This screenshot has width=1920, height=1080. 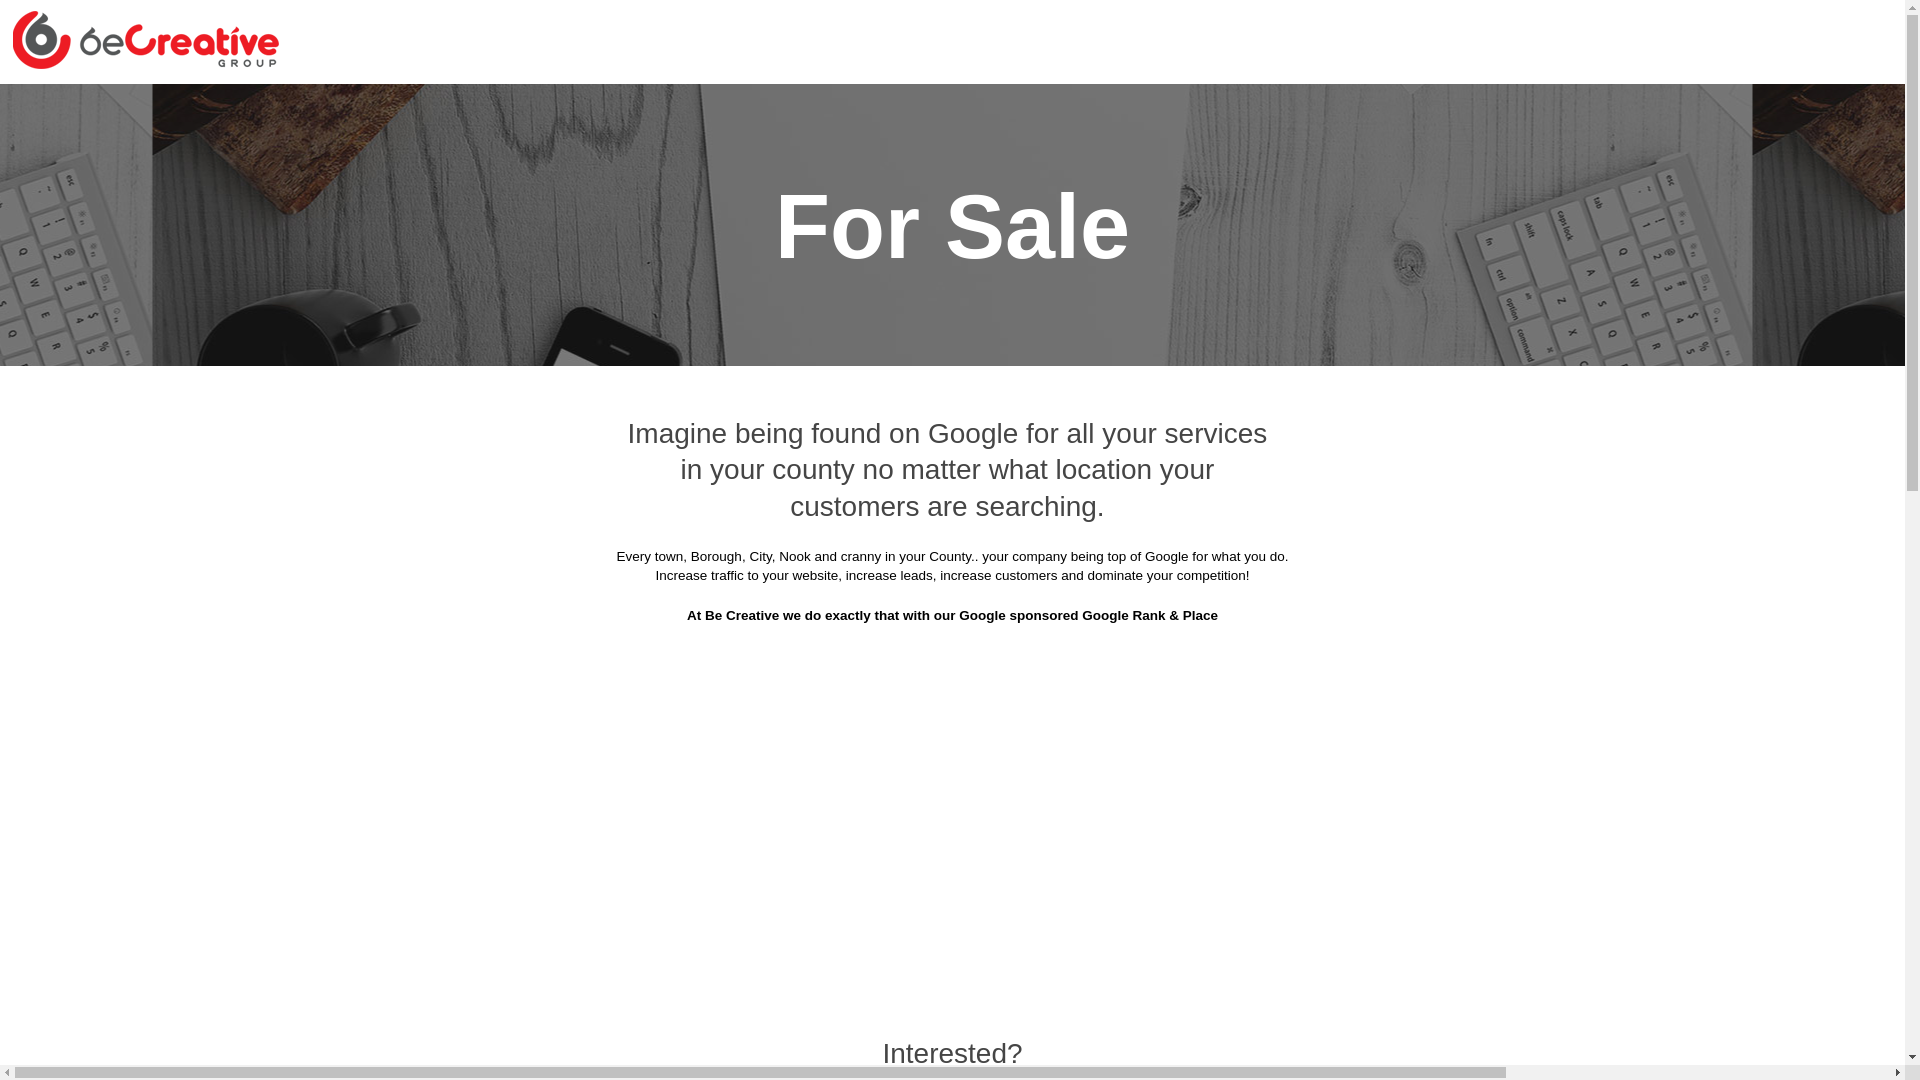 What do you see at coordinates (1402, 408) in the screenshot?
I see `Aggregate Suppliers Great Torrington Devon` at bounding box center [1402, 408].